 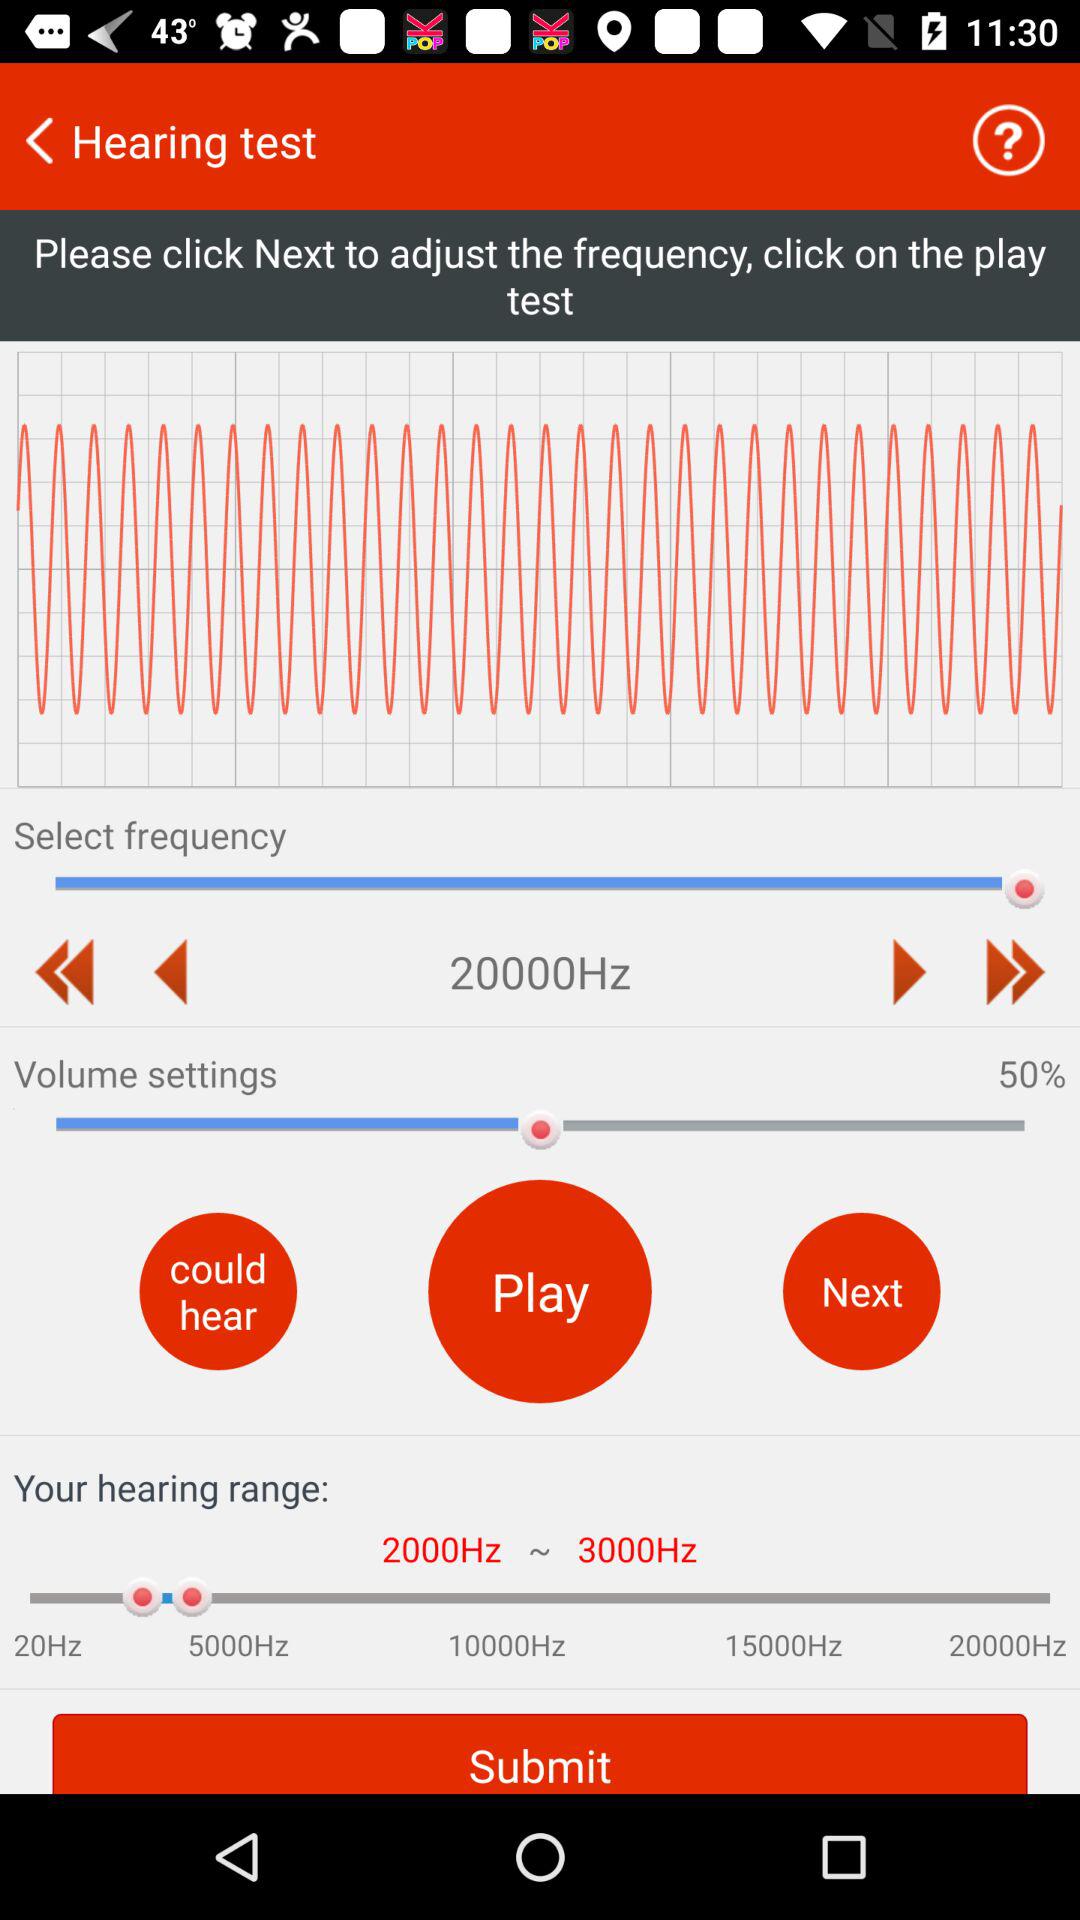 What do you see at coordinates (909, 972) in the screenshot?
I see `play` at bounding box center [909, 972].